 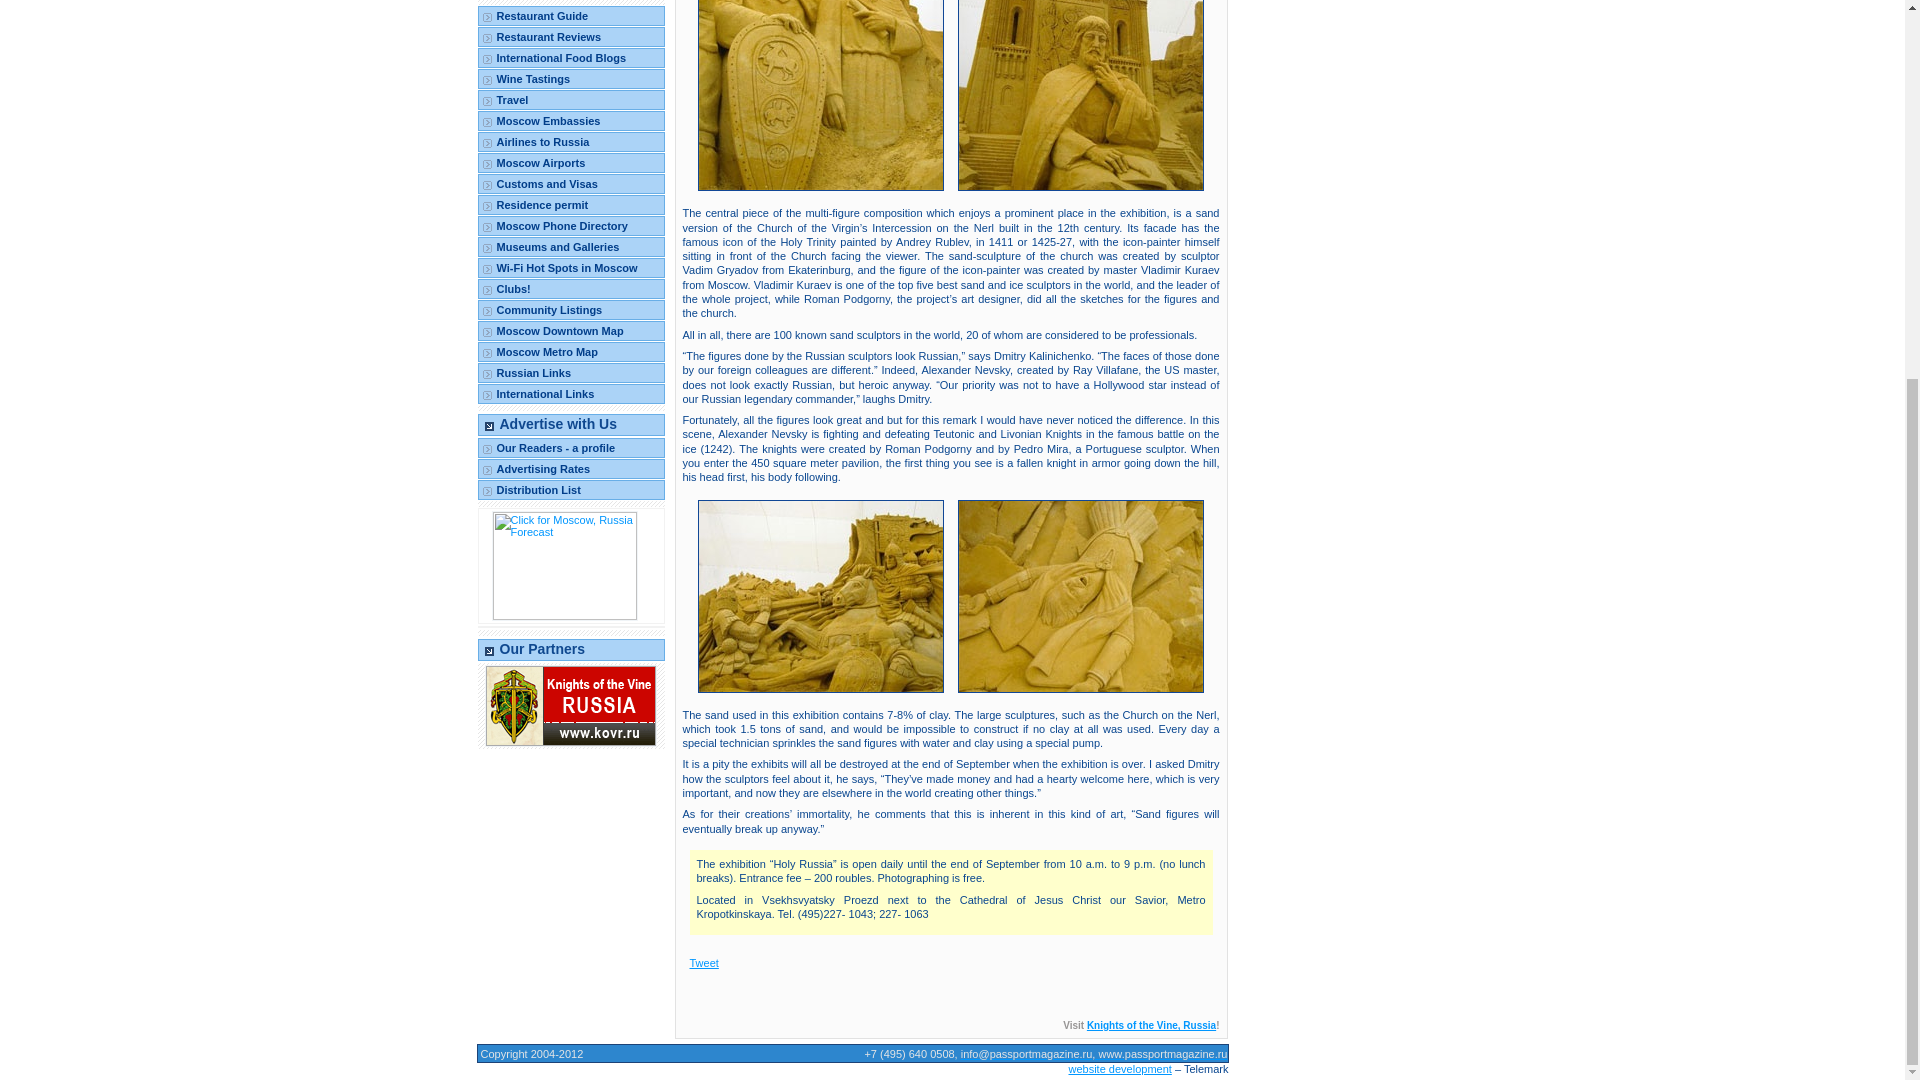 What do you see at coordinates (571, 310) in the screenshot?
I see `Community Listings` at bounding box center [571, 310].